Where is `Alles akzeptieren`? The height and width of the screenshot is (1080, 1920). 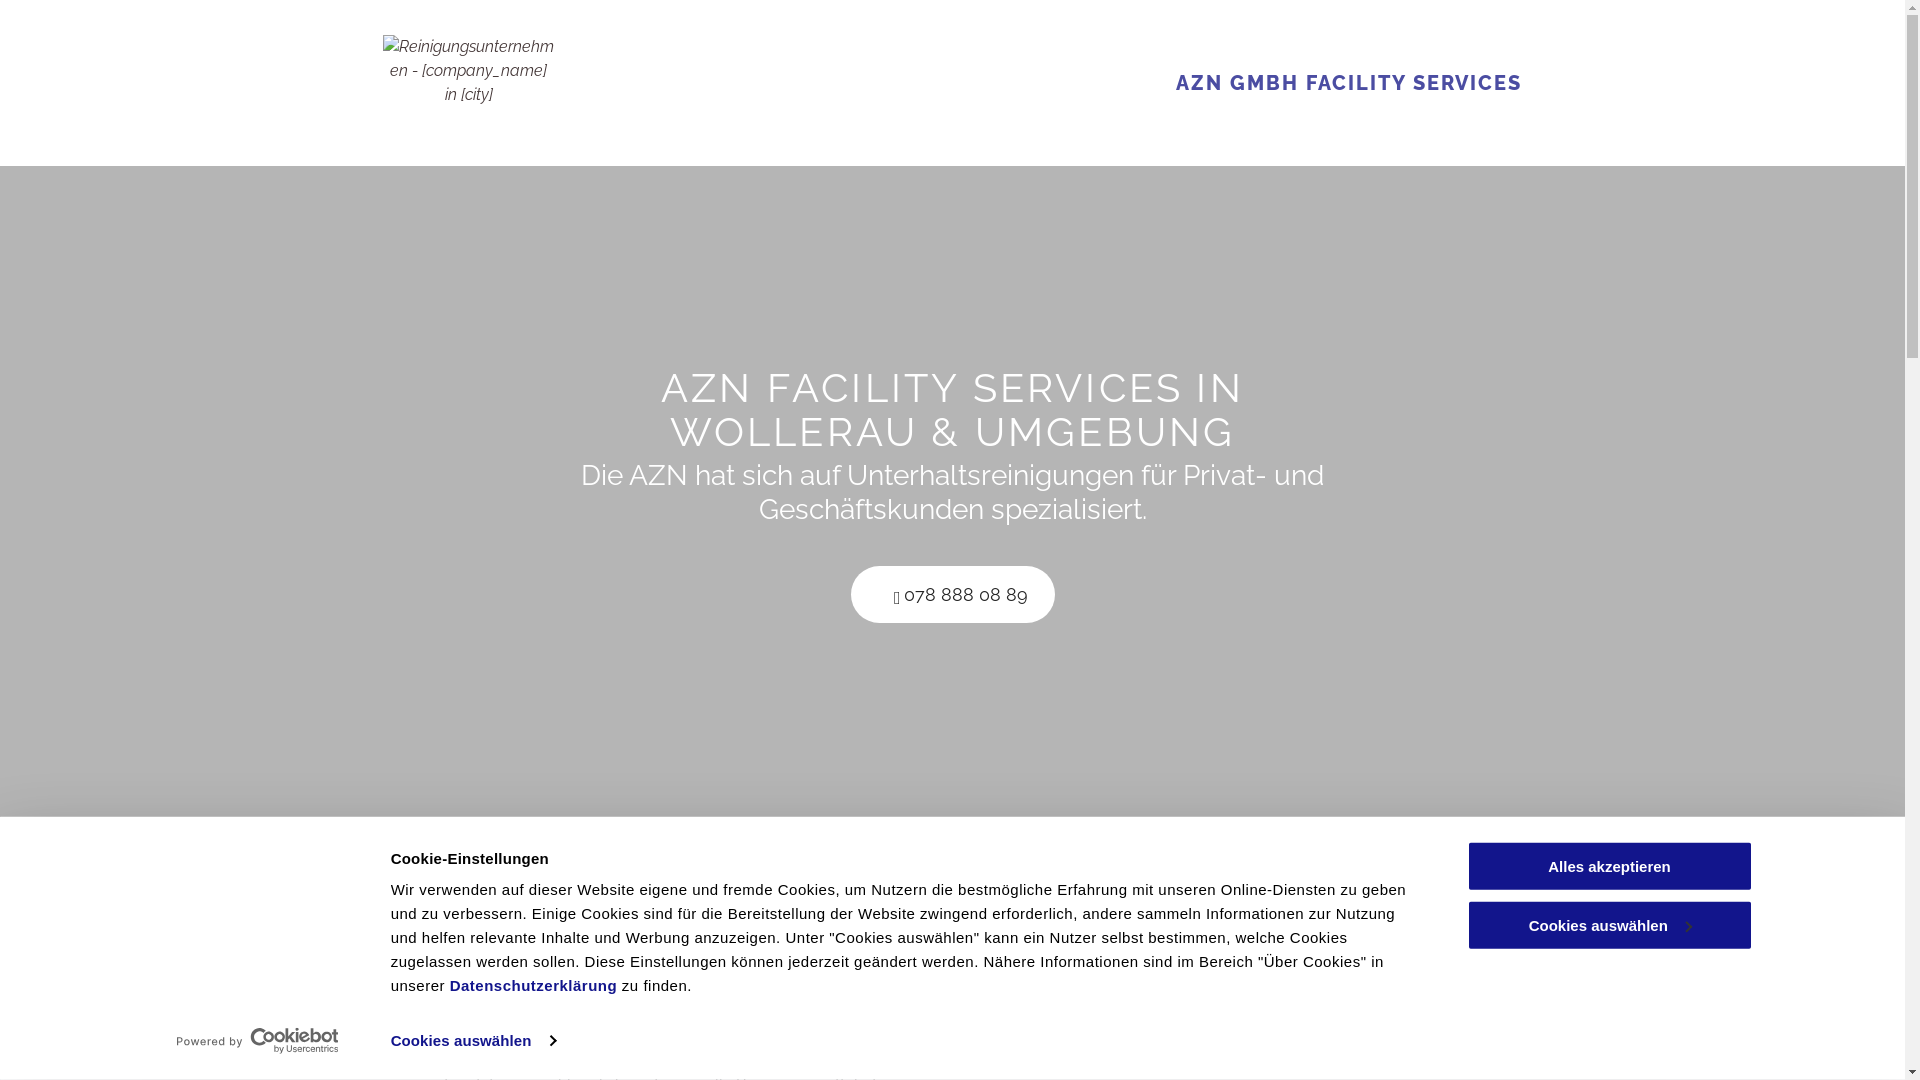 Alles akzeptieren is located at coordinates (1609, 866).